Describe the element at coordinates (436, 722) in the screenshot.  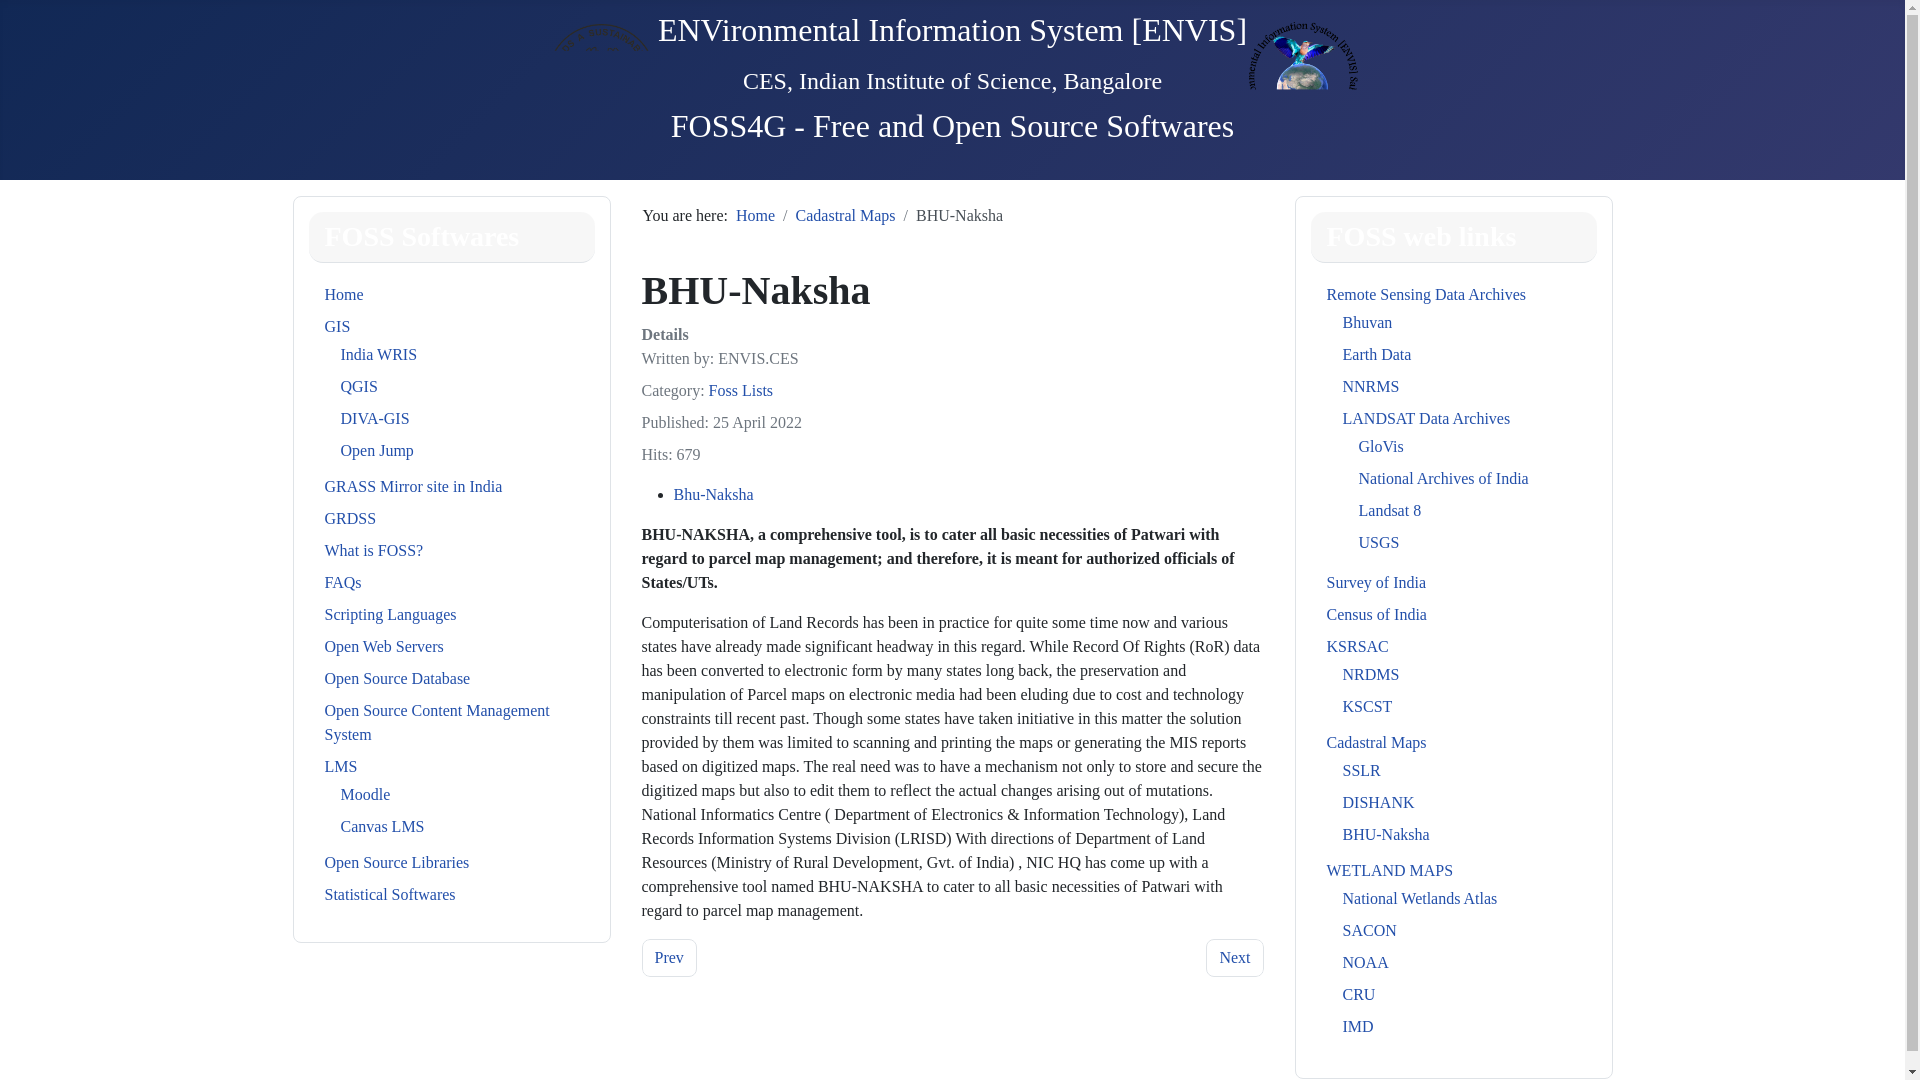
I see `Open Source Content Management System` at that location.